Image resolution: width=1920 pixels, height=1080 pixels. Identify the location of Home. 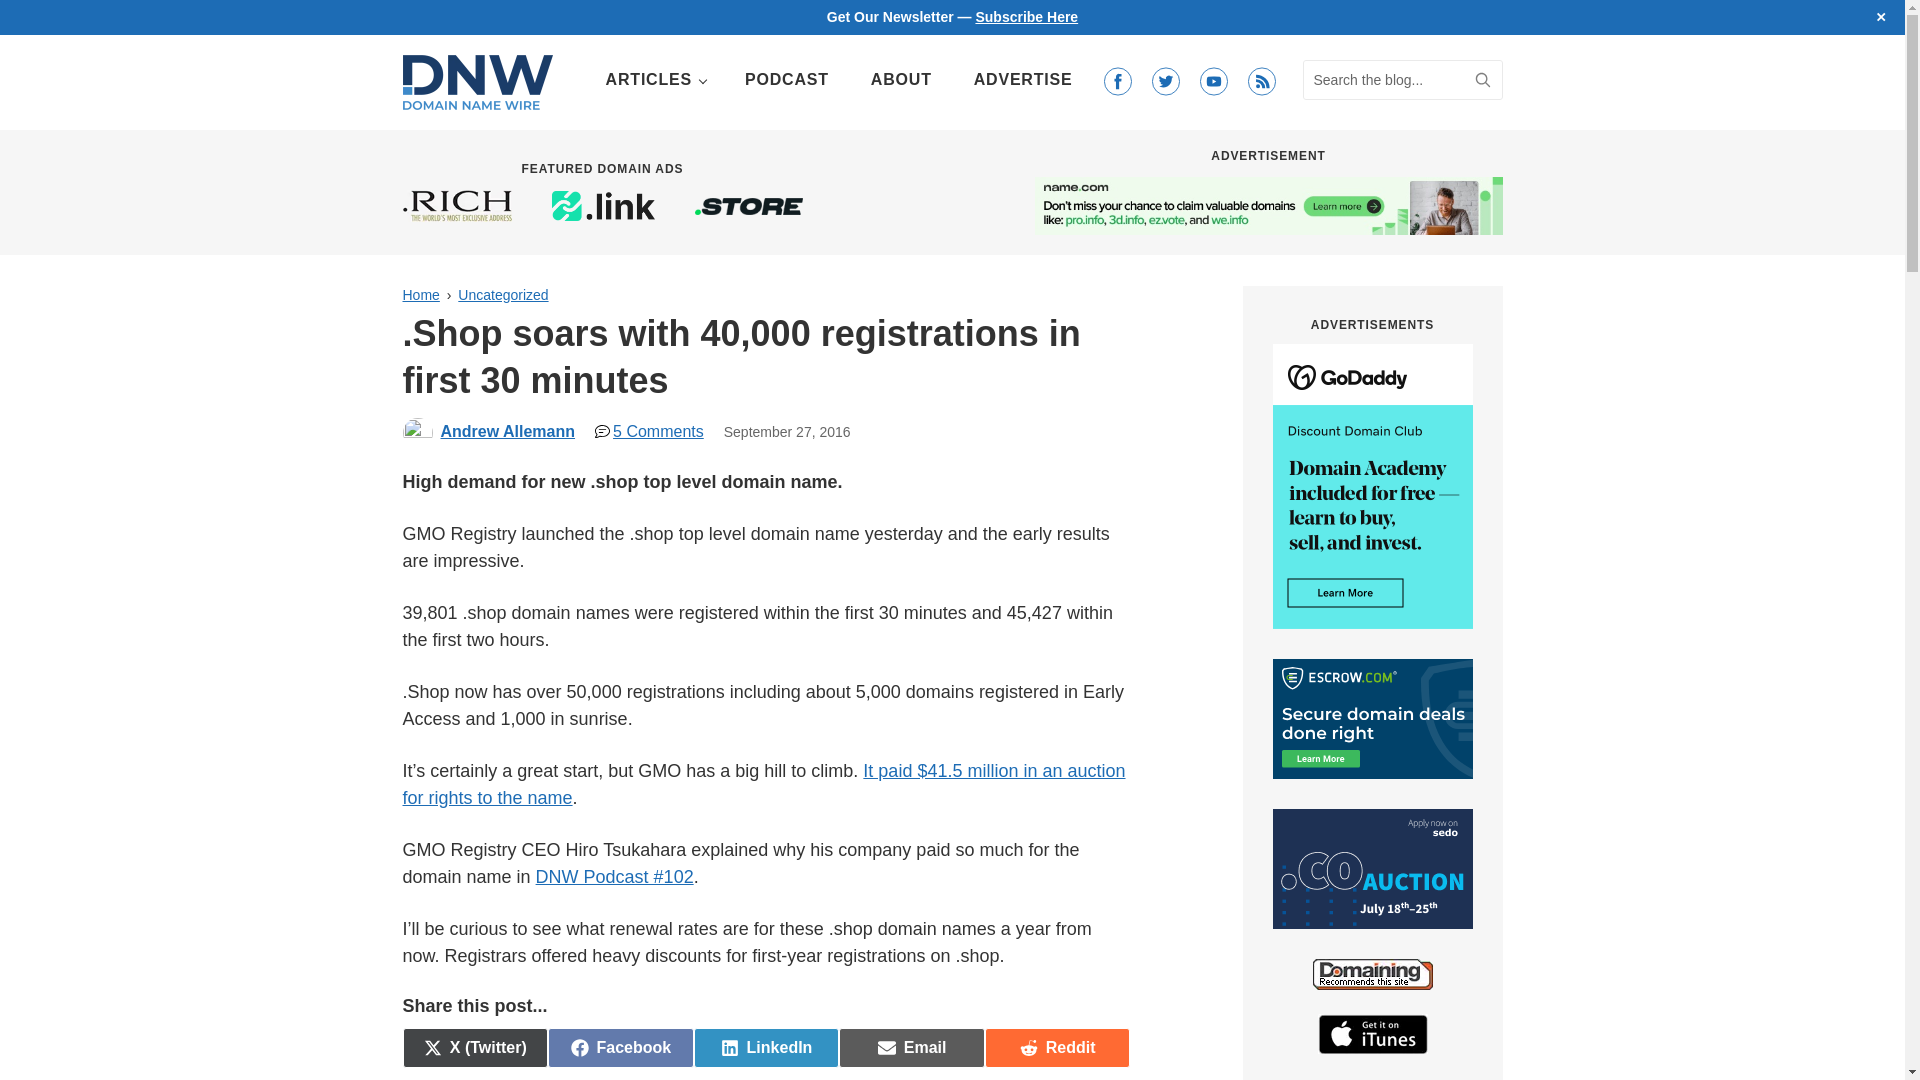
(654, 80).